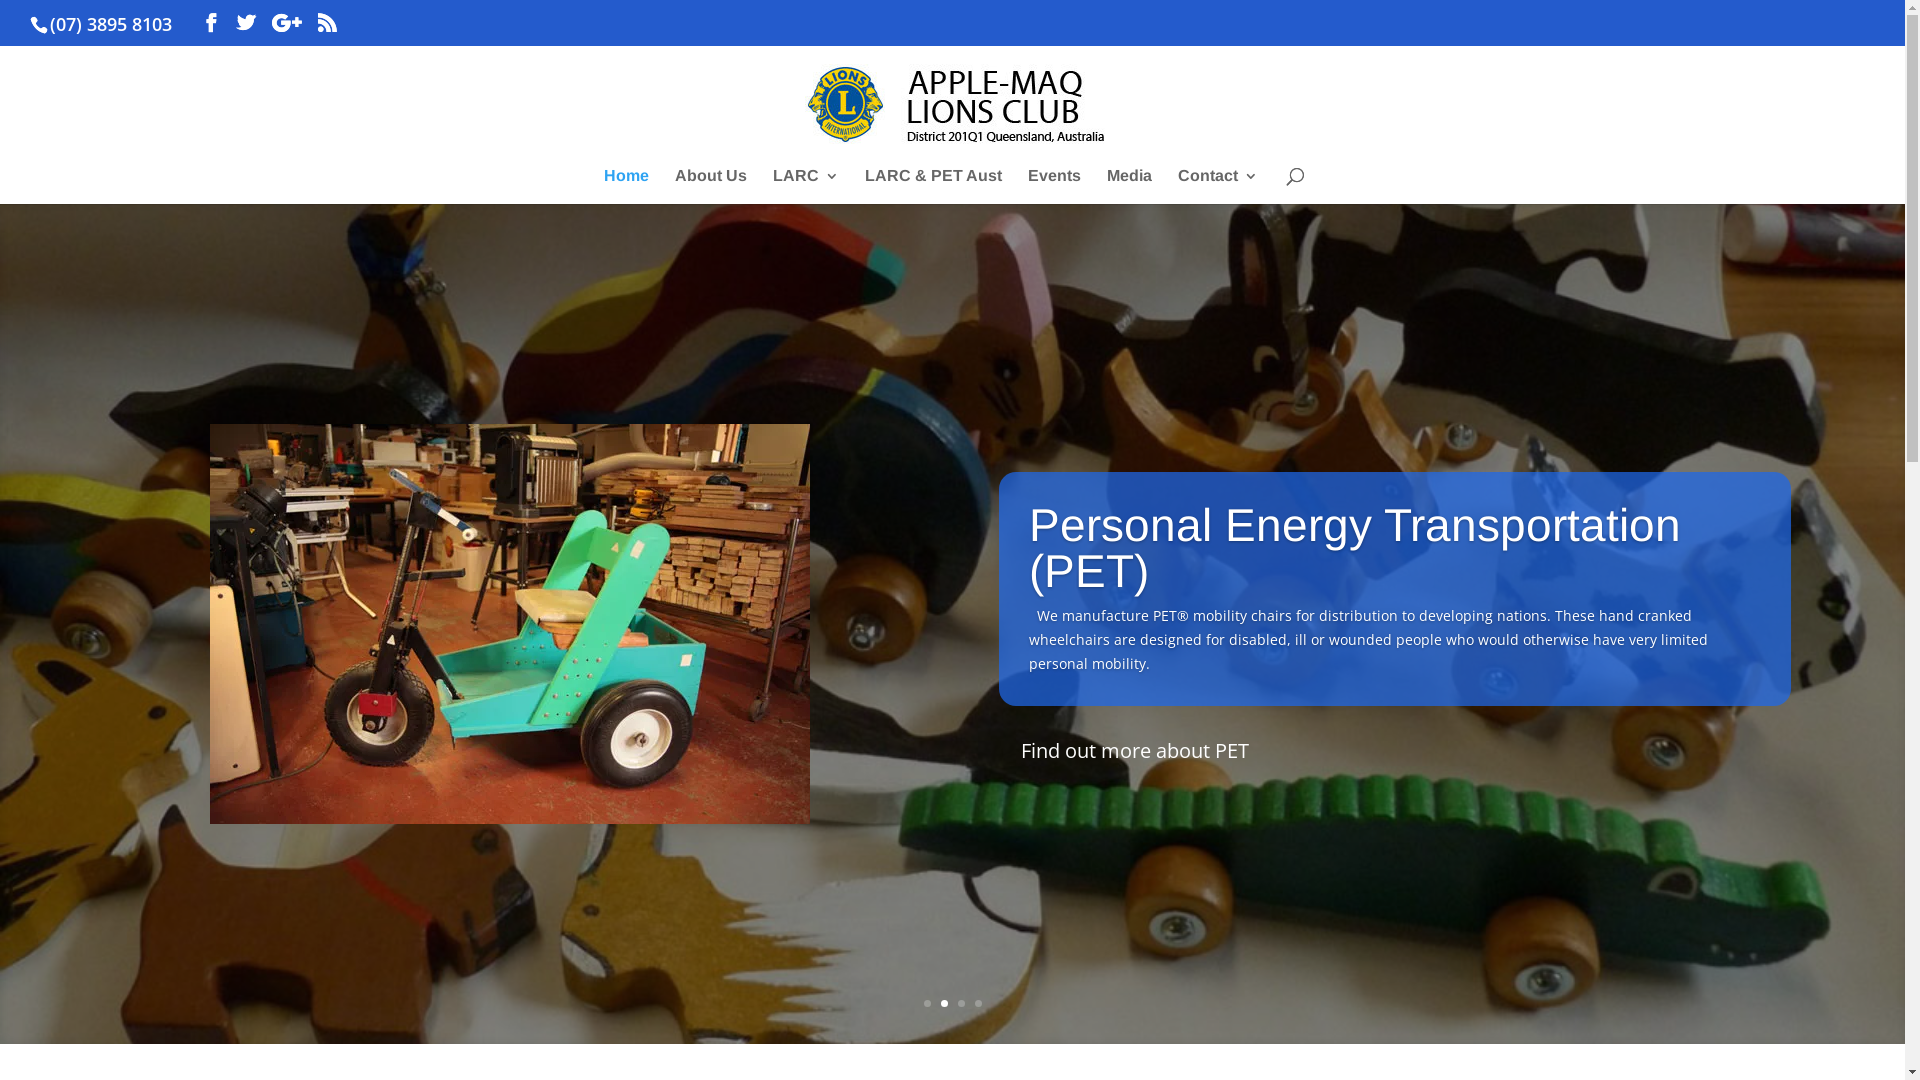 The image size is (1920, 1080). Describe the element at coordinates (1128, 186) in the screenshot. I see `Media` at that location.